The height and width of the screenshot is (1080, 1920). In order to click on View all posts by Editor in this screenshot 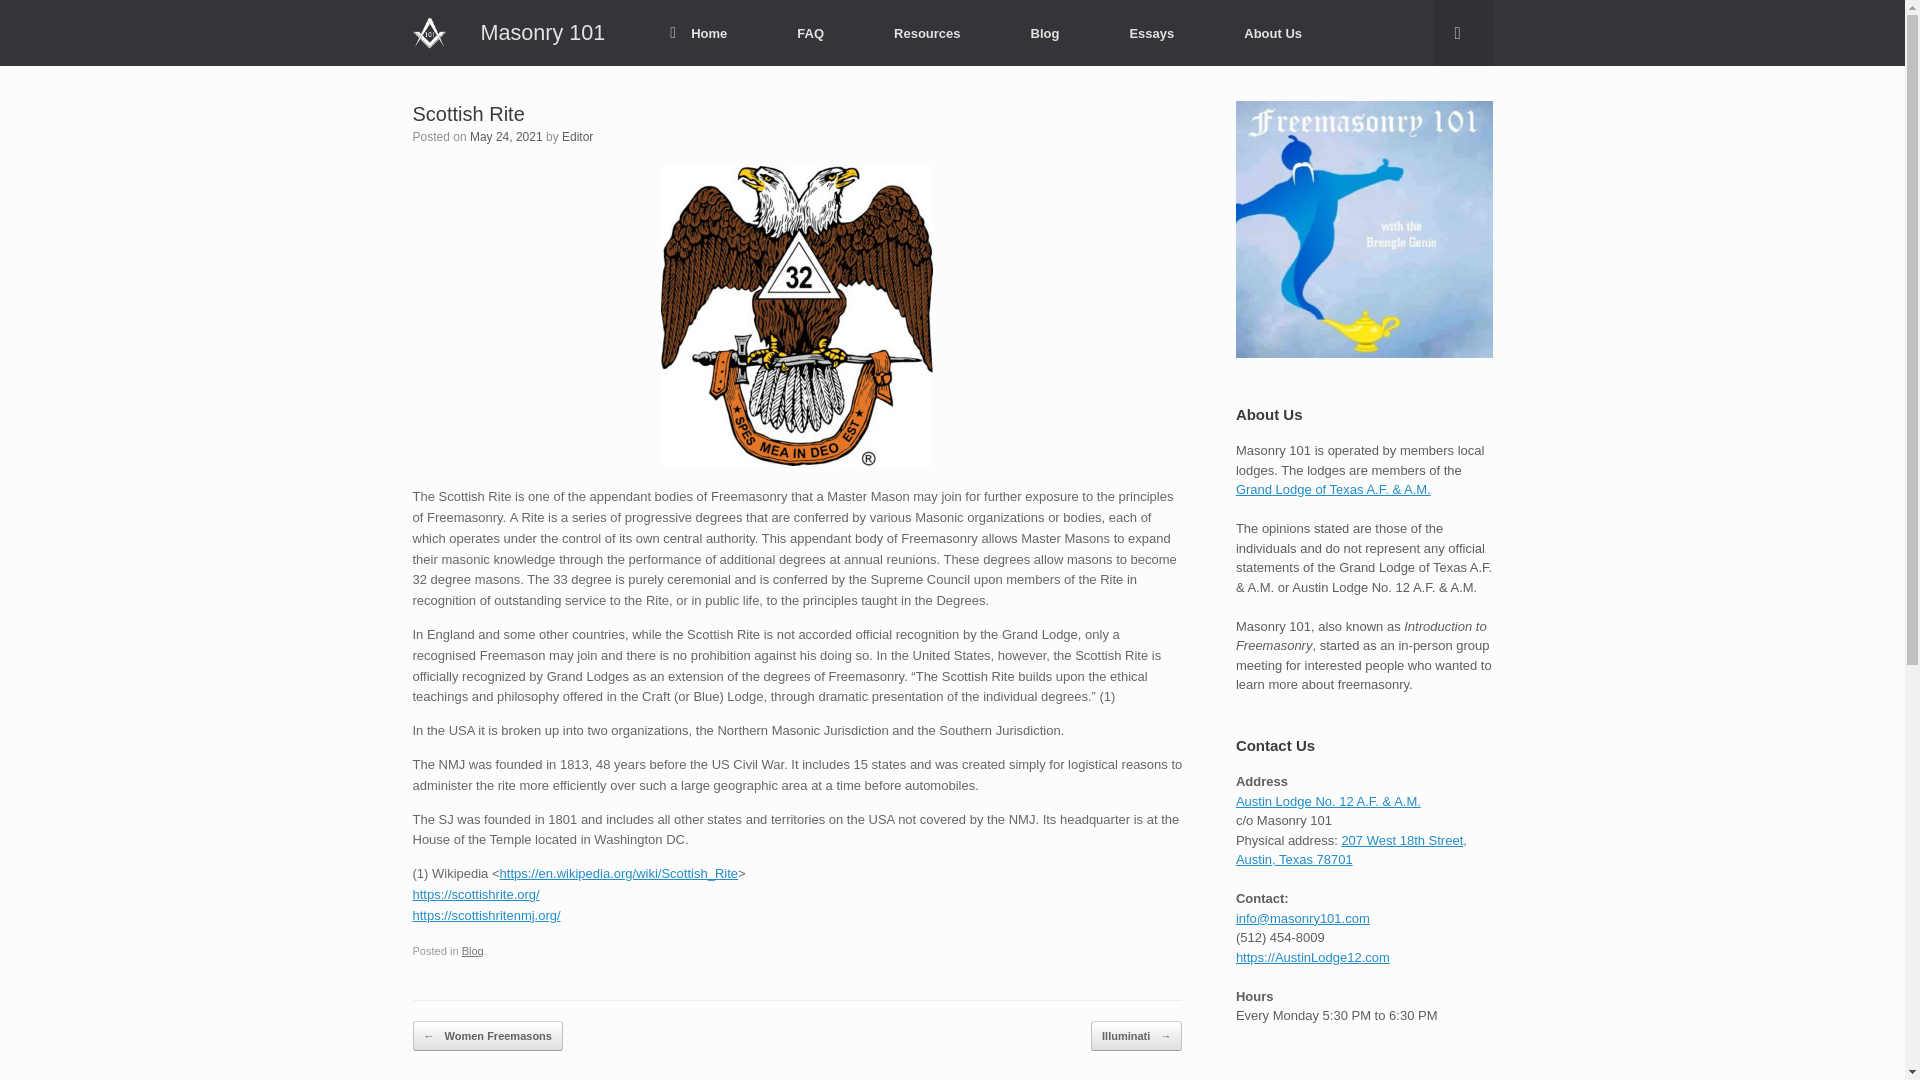, I will do `click(578, 136)`.